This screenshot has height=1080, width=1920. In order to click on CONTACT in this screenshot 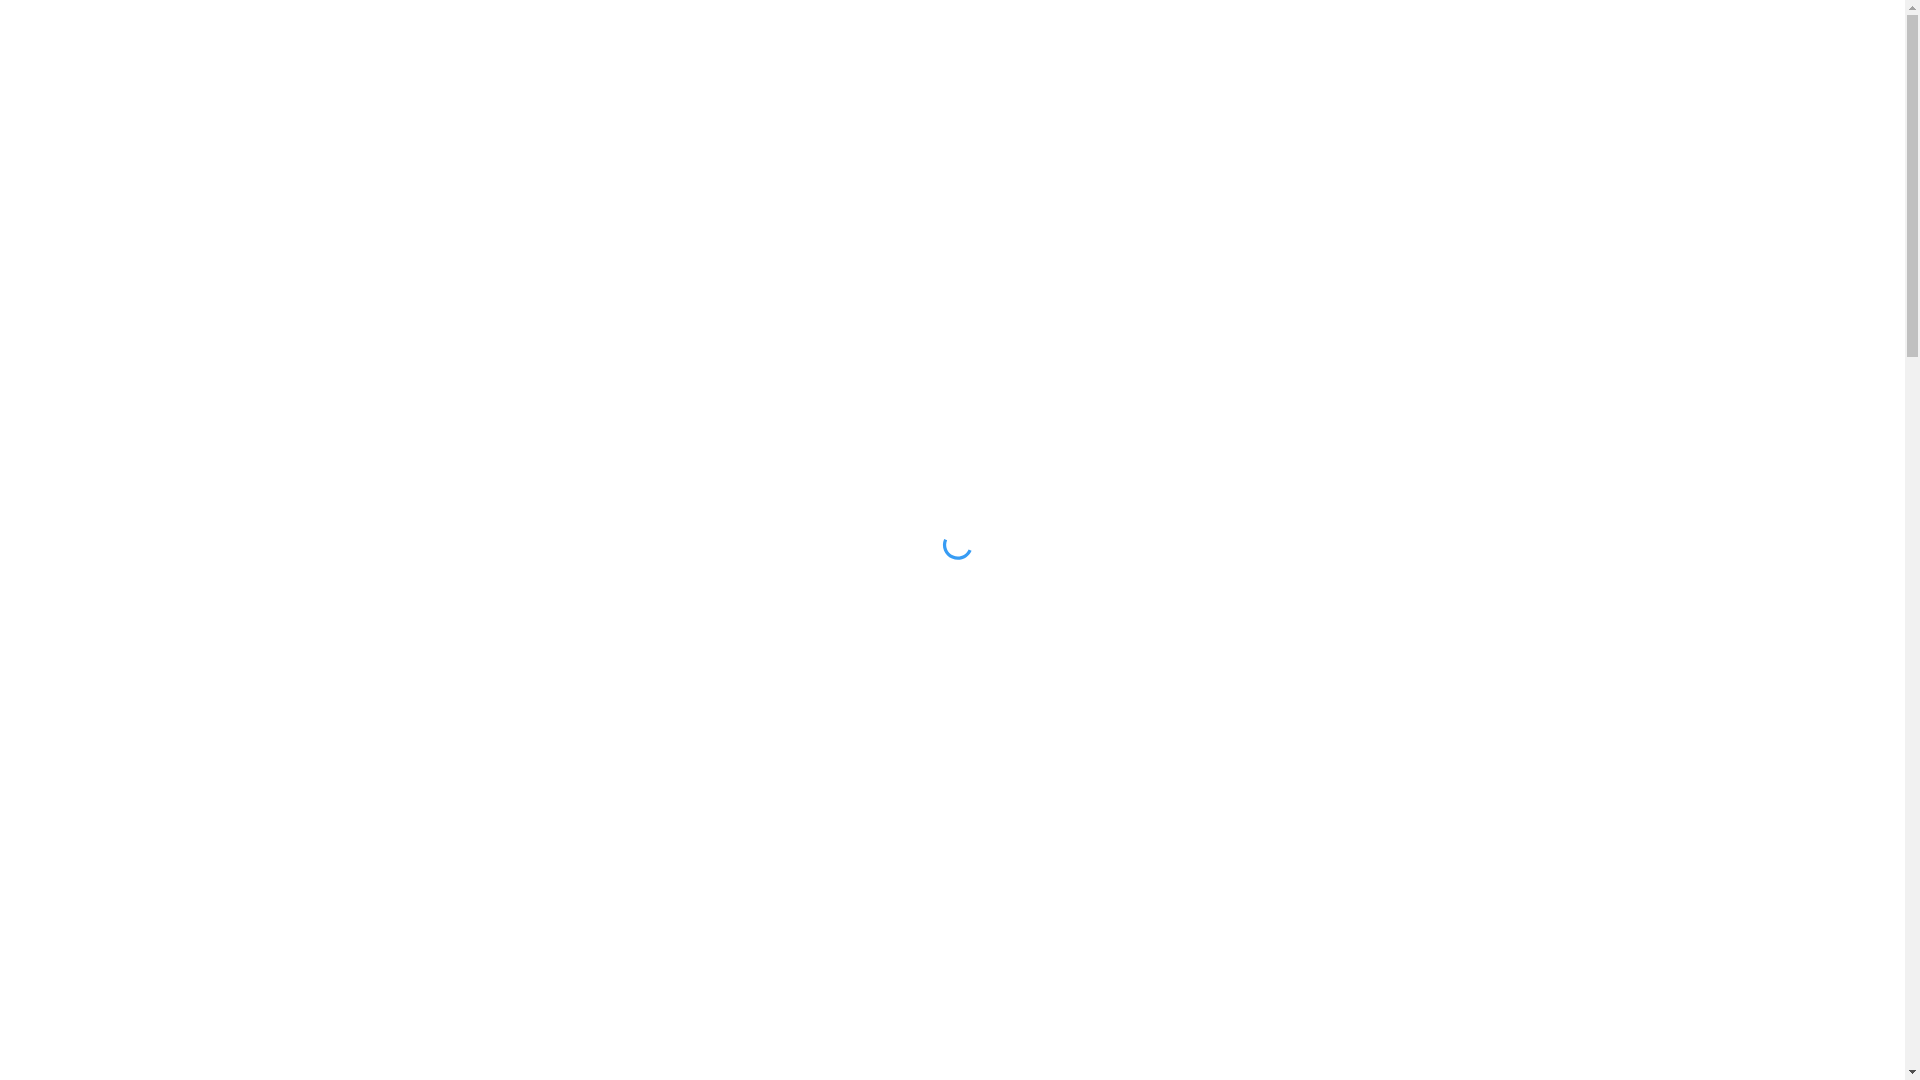, I will do `click(1199, 45)`.